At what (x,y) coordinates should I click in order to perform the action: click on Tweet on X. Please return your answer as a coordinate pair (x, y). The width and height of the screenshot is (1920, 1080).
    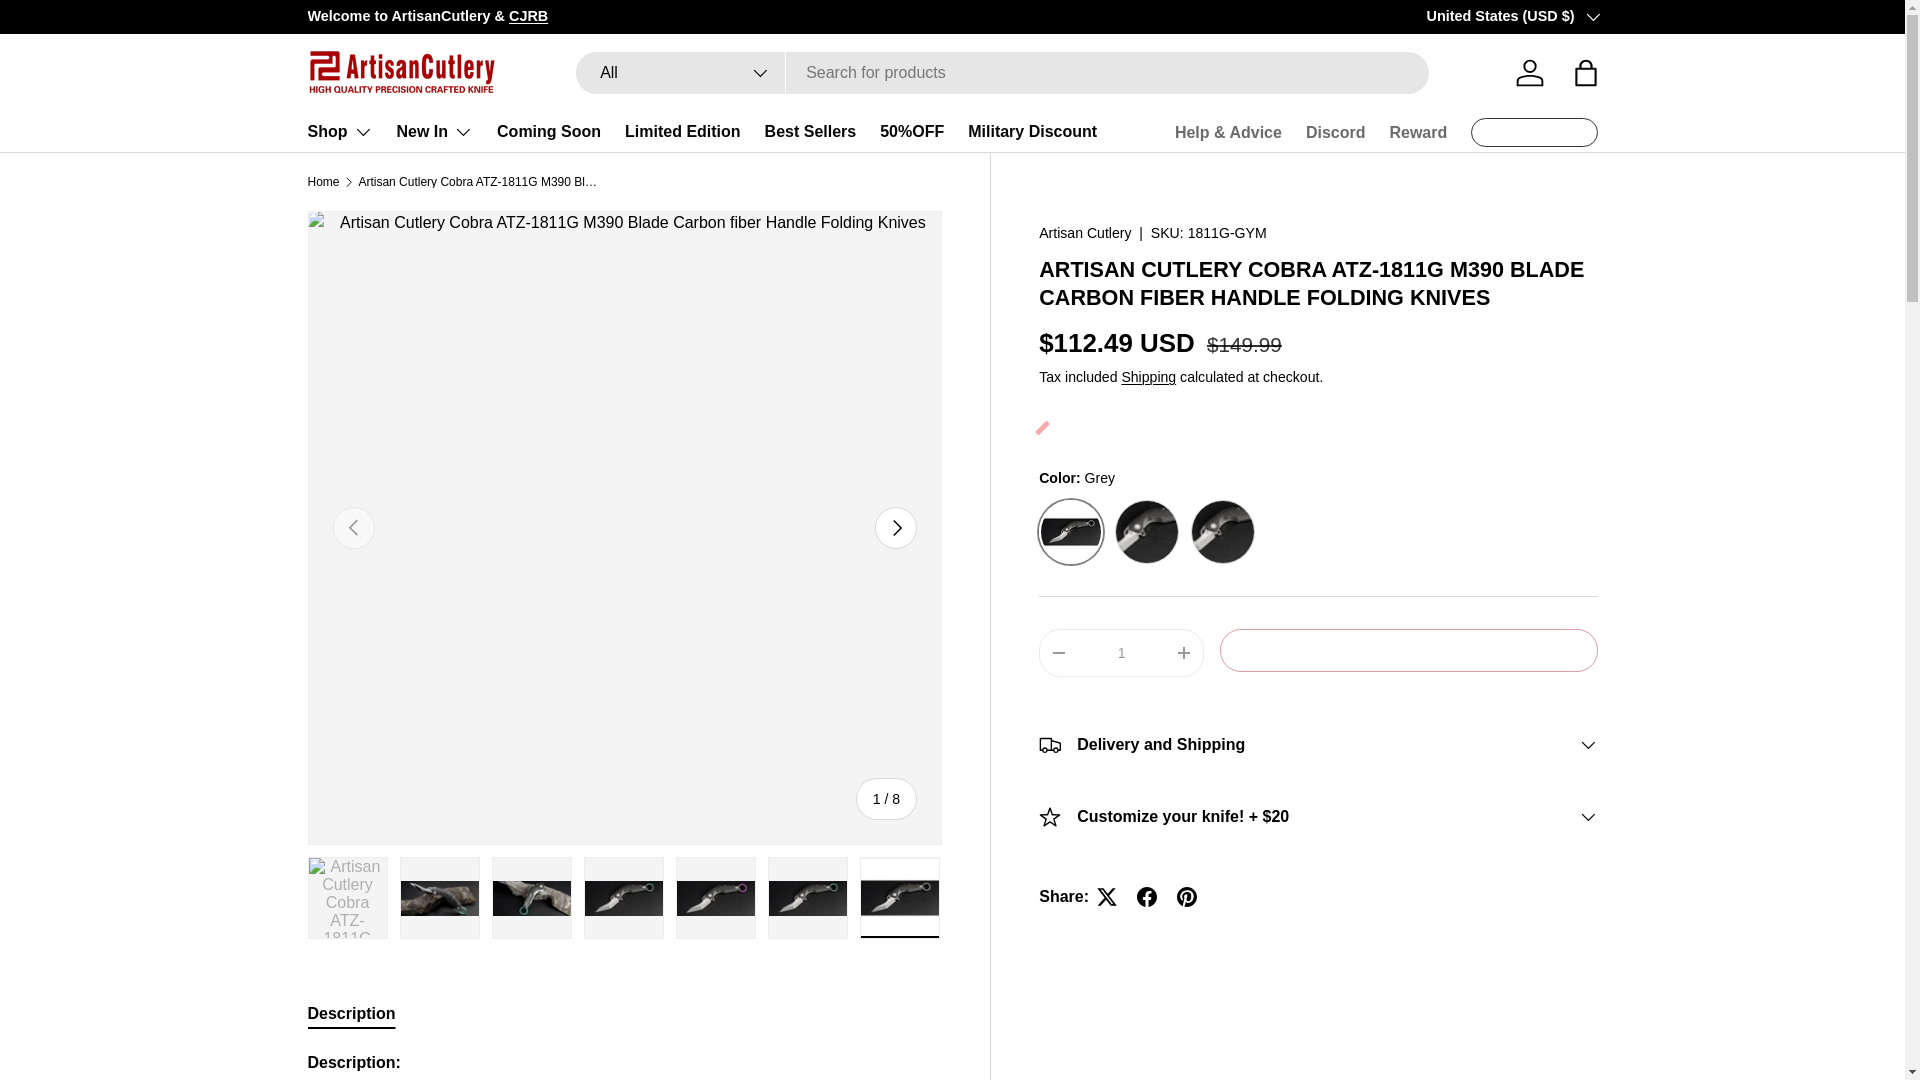
    Looking at the image, I should click on (1106, 896).